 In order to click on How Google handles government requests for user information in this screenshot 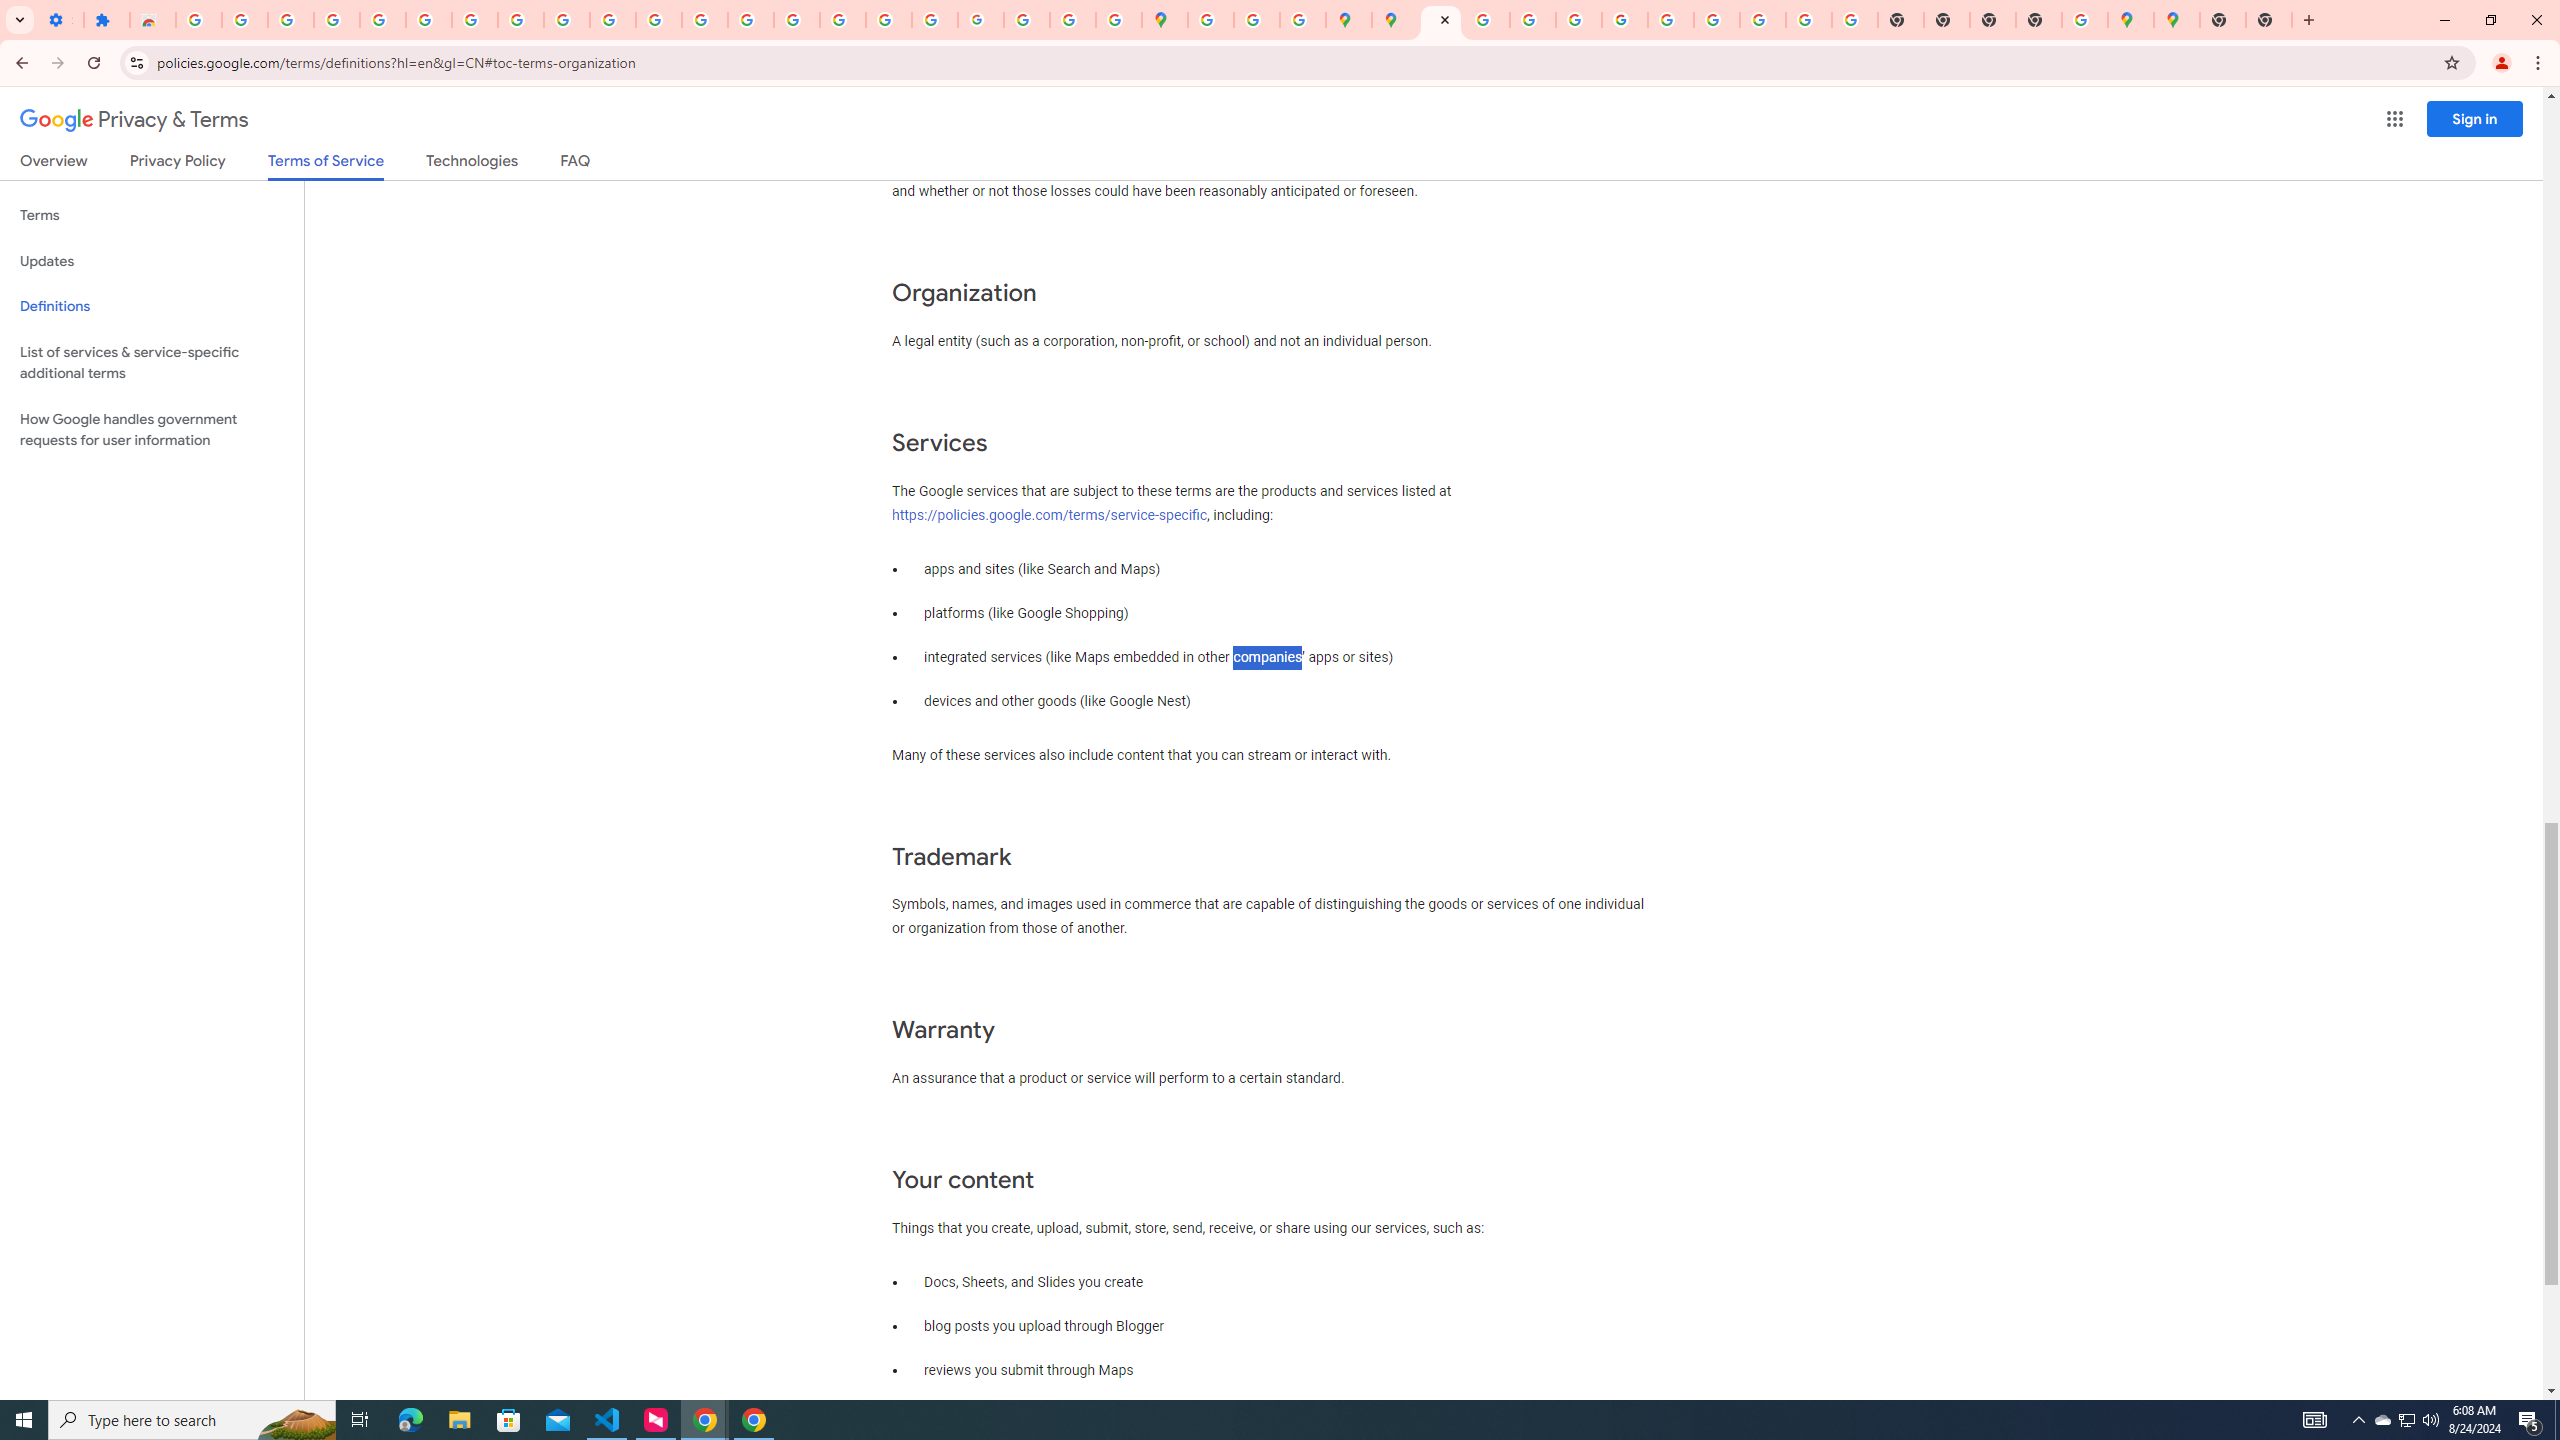, I will do `click(152, 430)`.